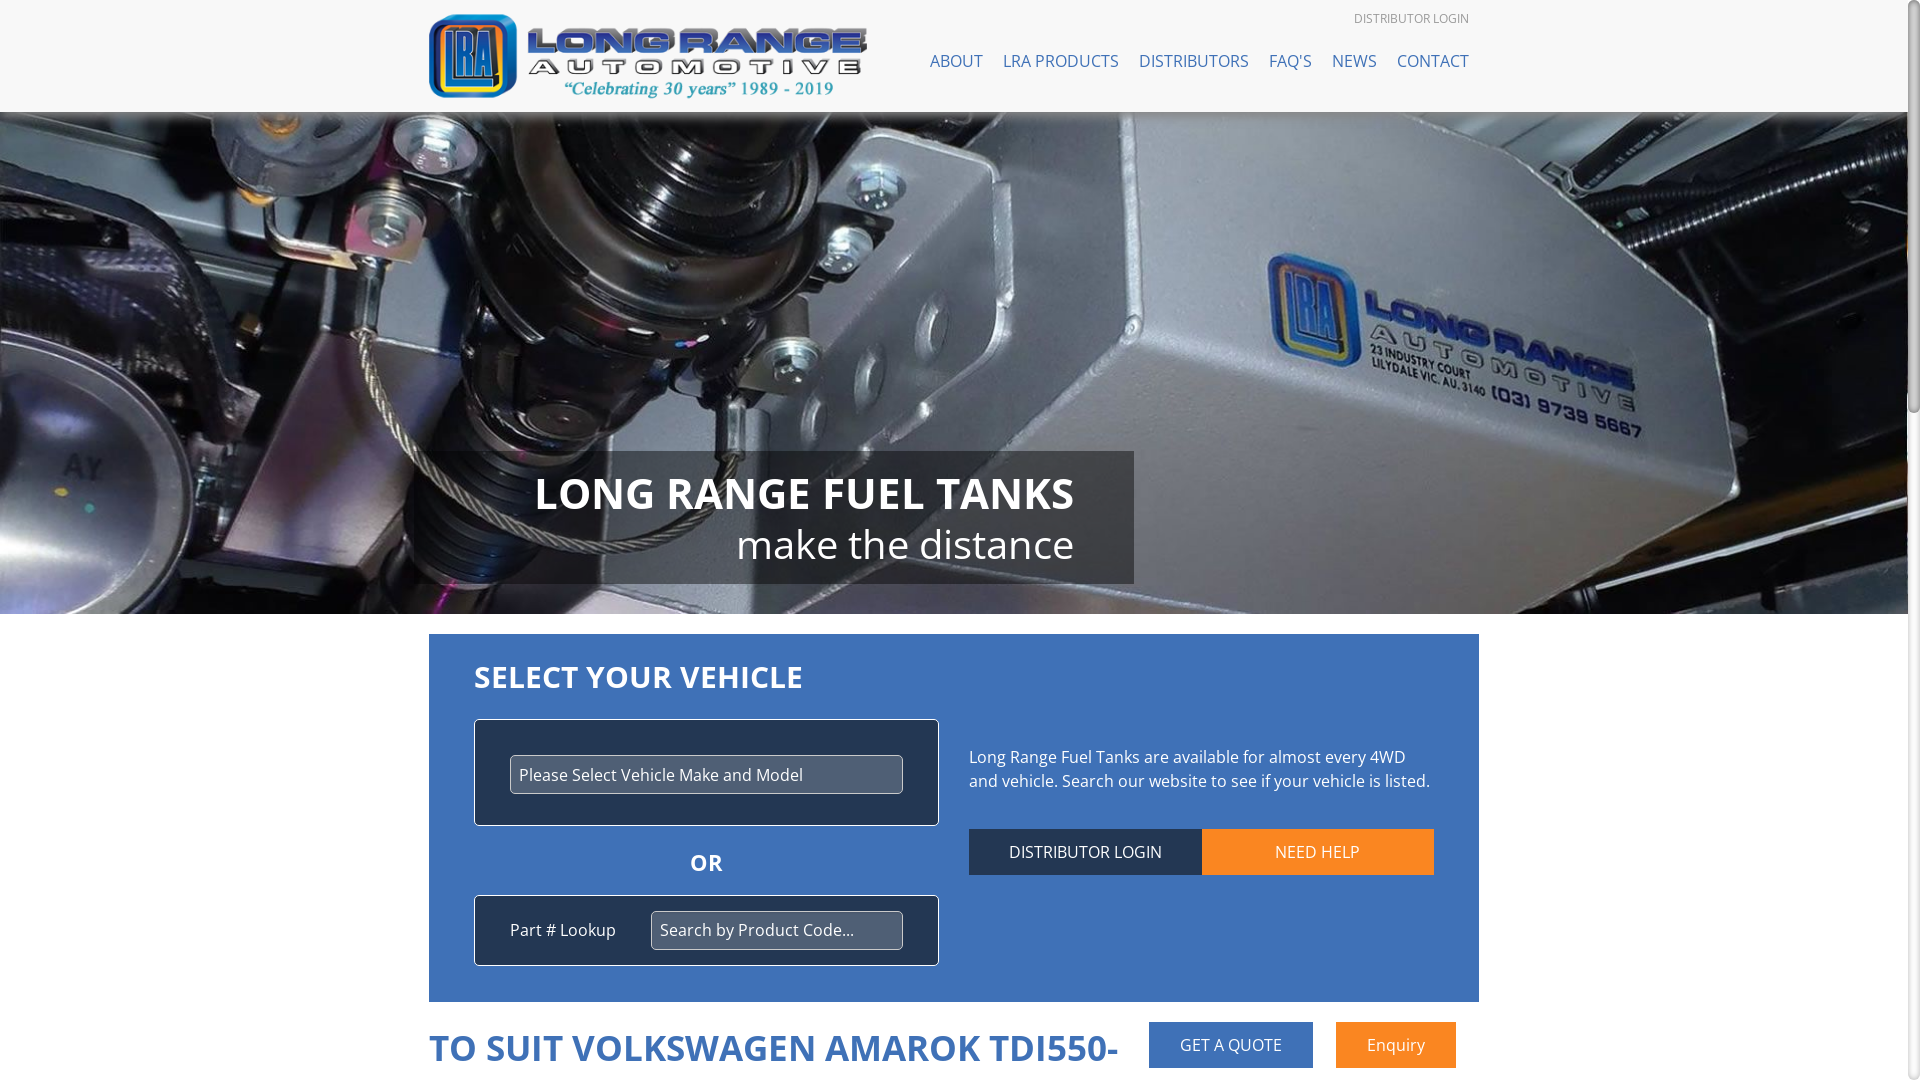 Image resolution: width=1920 pixels, height=1080 pixels. What do you see at coordinates (1194, 61) in the screenshot?
I see `DISTRIBUTORS` at bounding box center [1194, 61].